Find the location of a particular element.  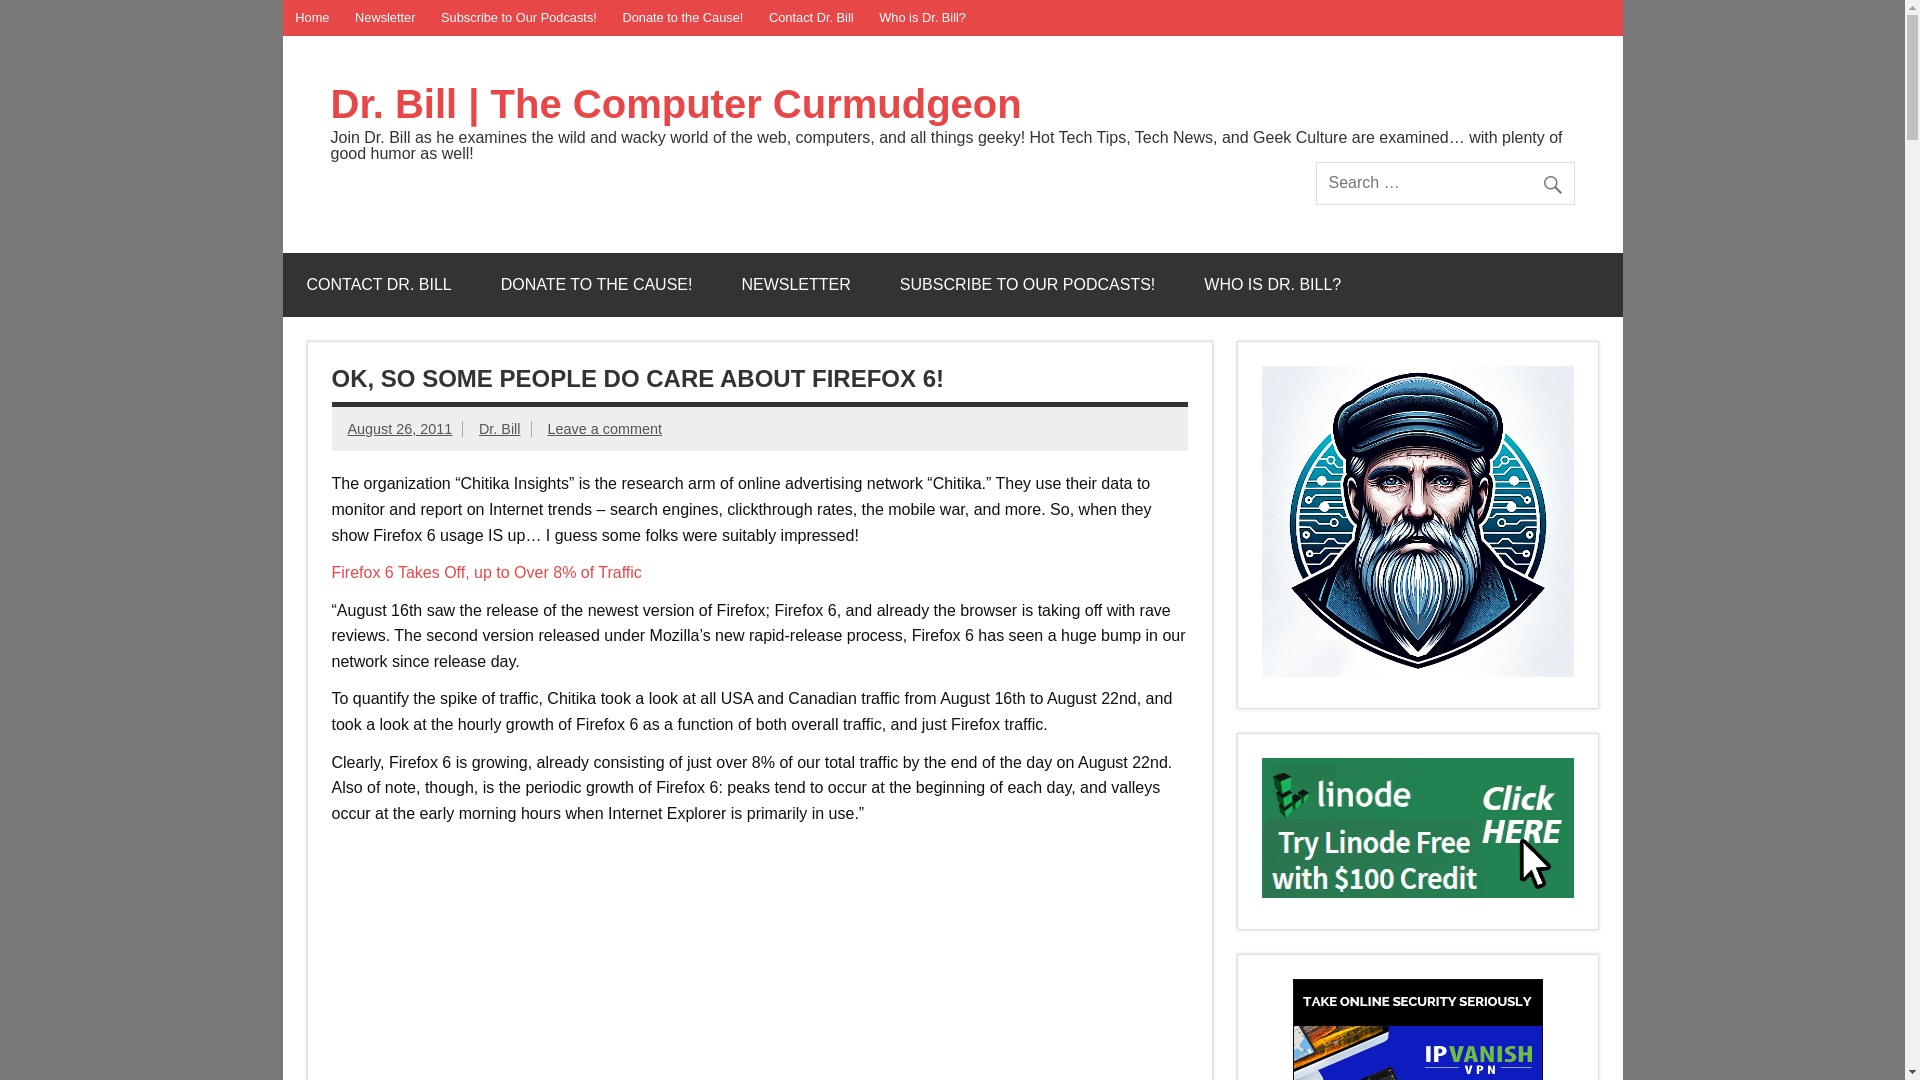

SUBSCRIBE TO OUR PODCASTS! is located at coordinates (1028, 285).